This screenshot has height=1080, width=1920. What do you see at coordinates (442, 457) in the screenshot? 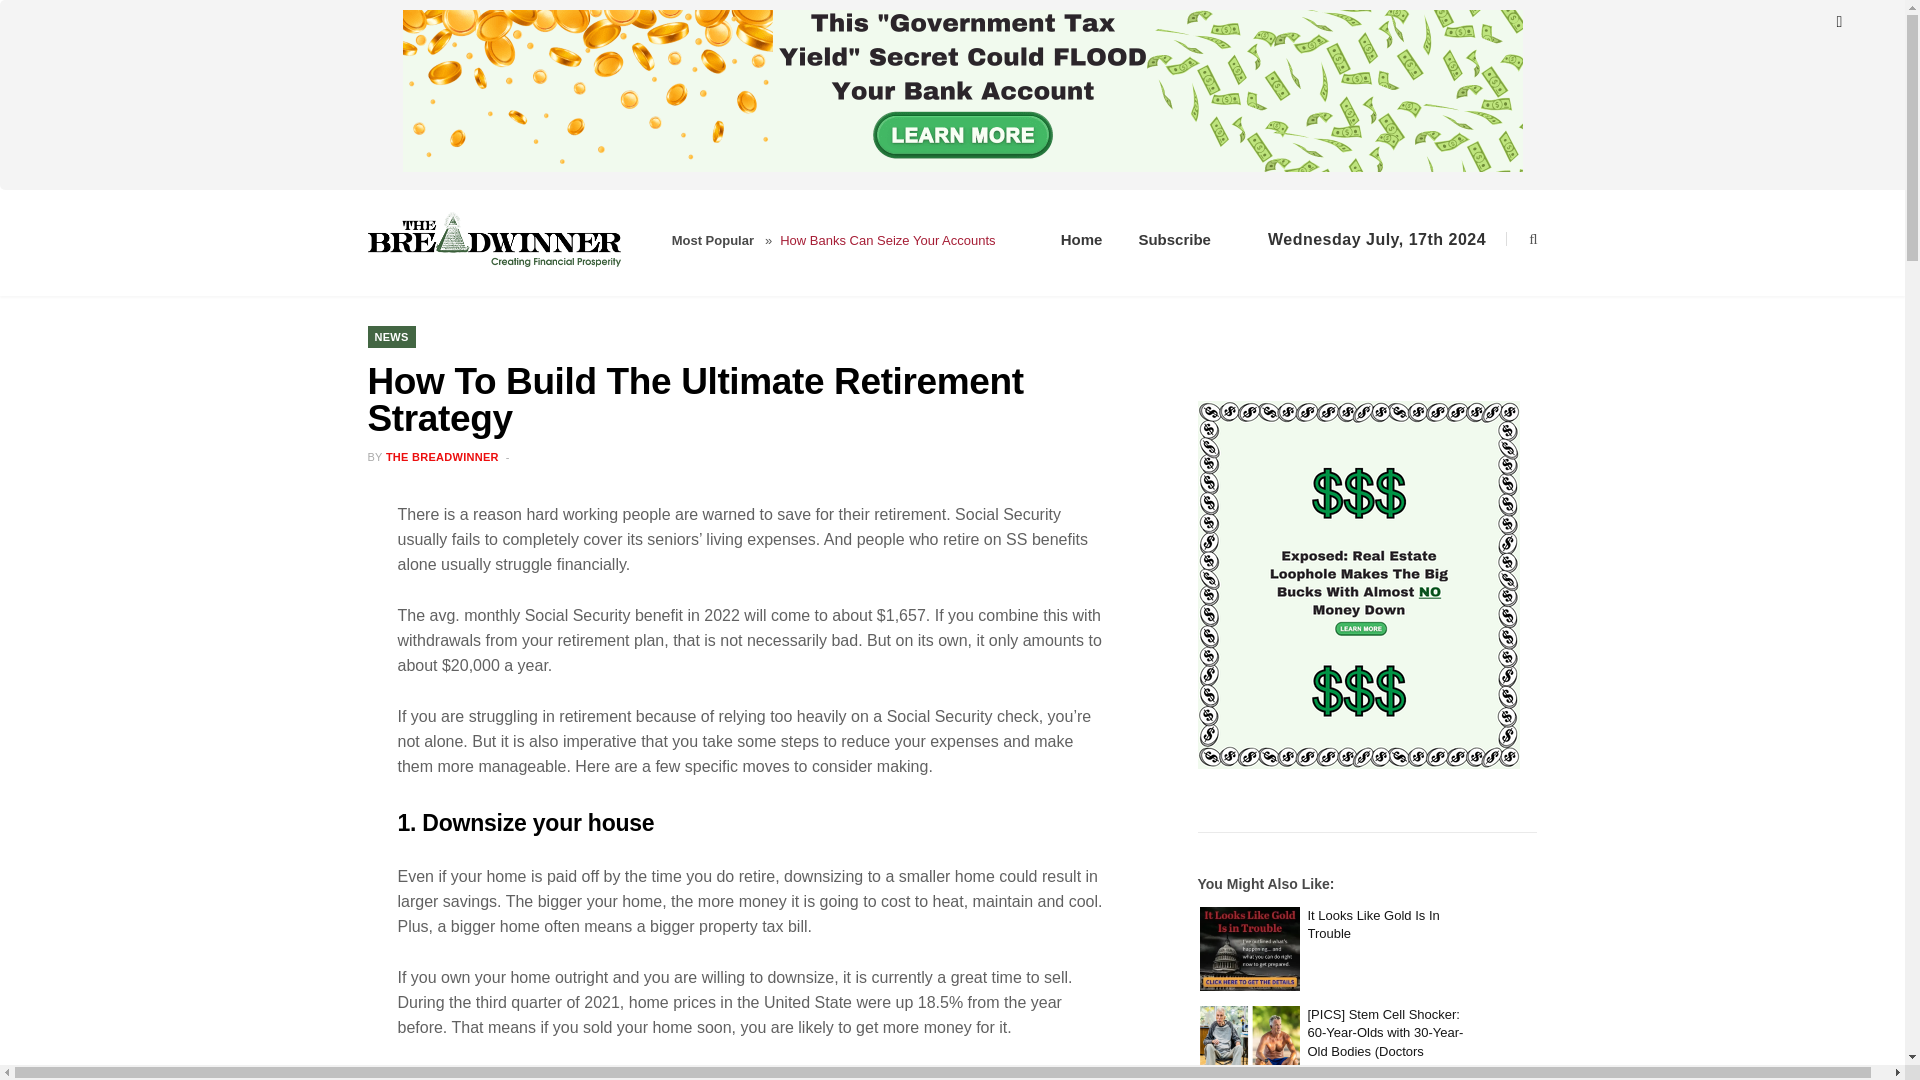
I see `THE BREADWINNER` at bounding box center [442, 457].